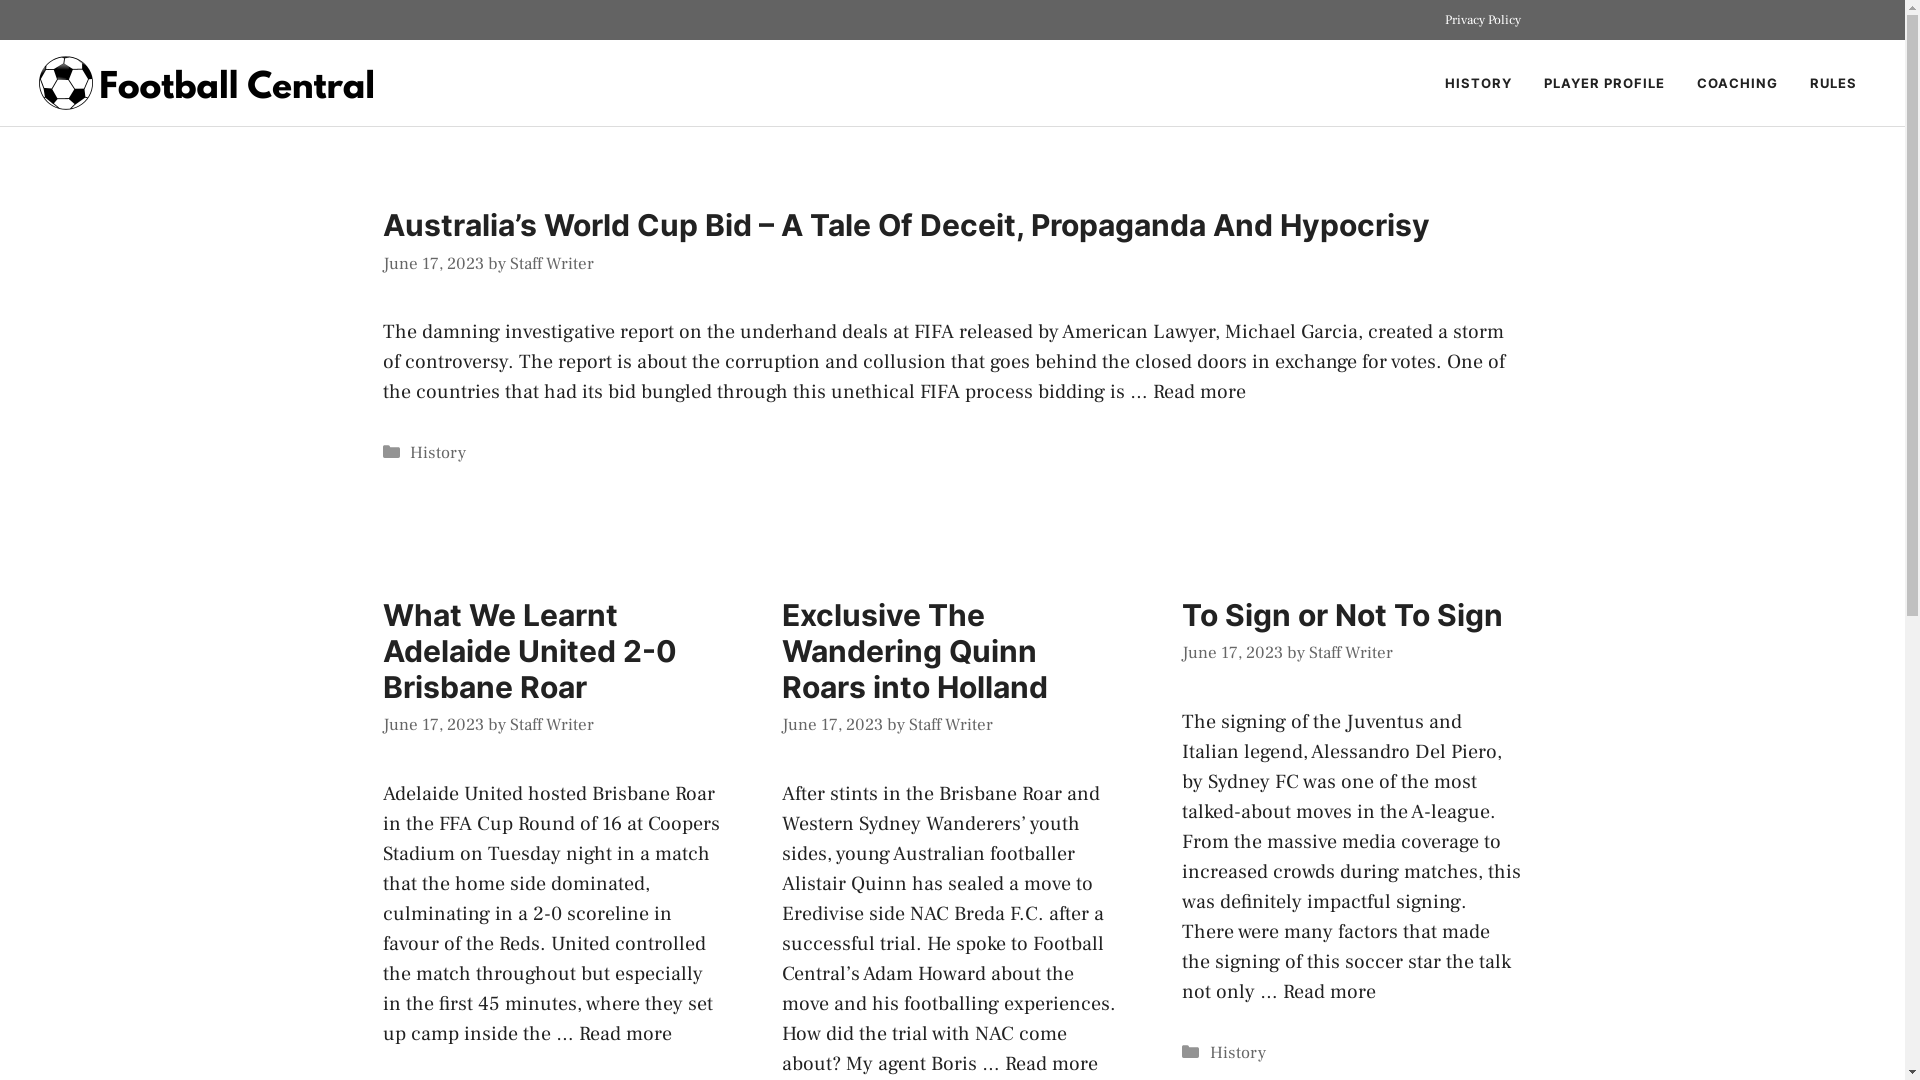  What do you see at coordinates (1198, 392) in the screenshot?
I see `Read more` at bounding box center [1198, 392].